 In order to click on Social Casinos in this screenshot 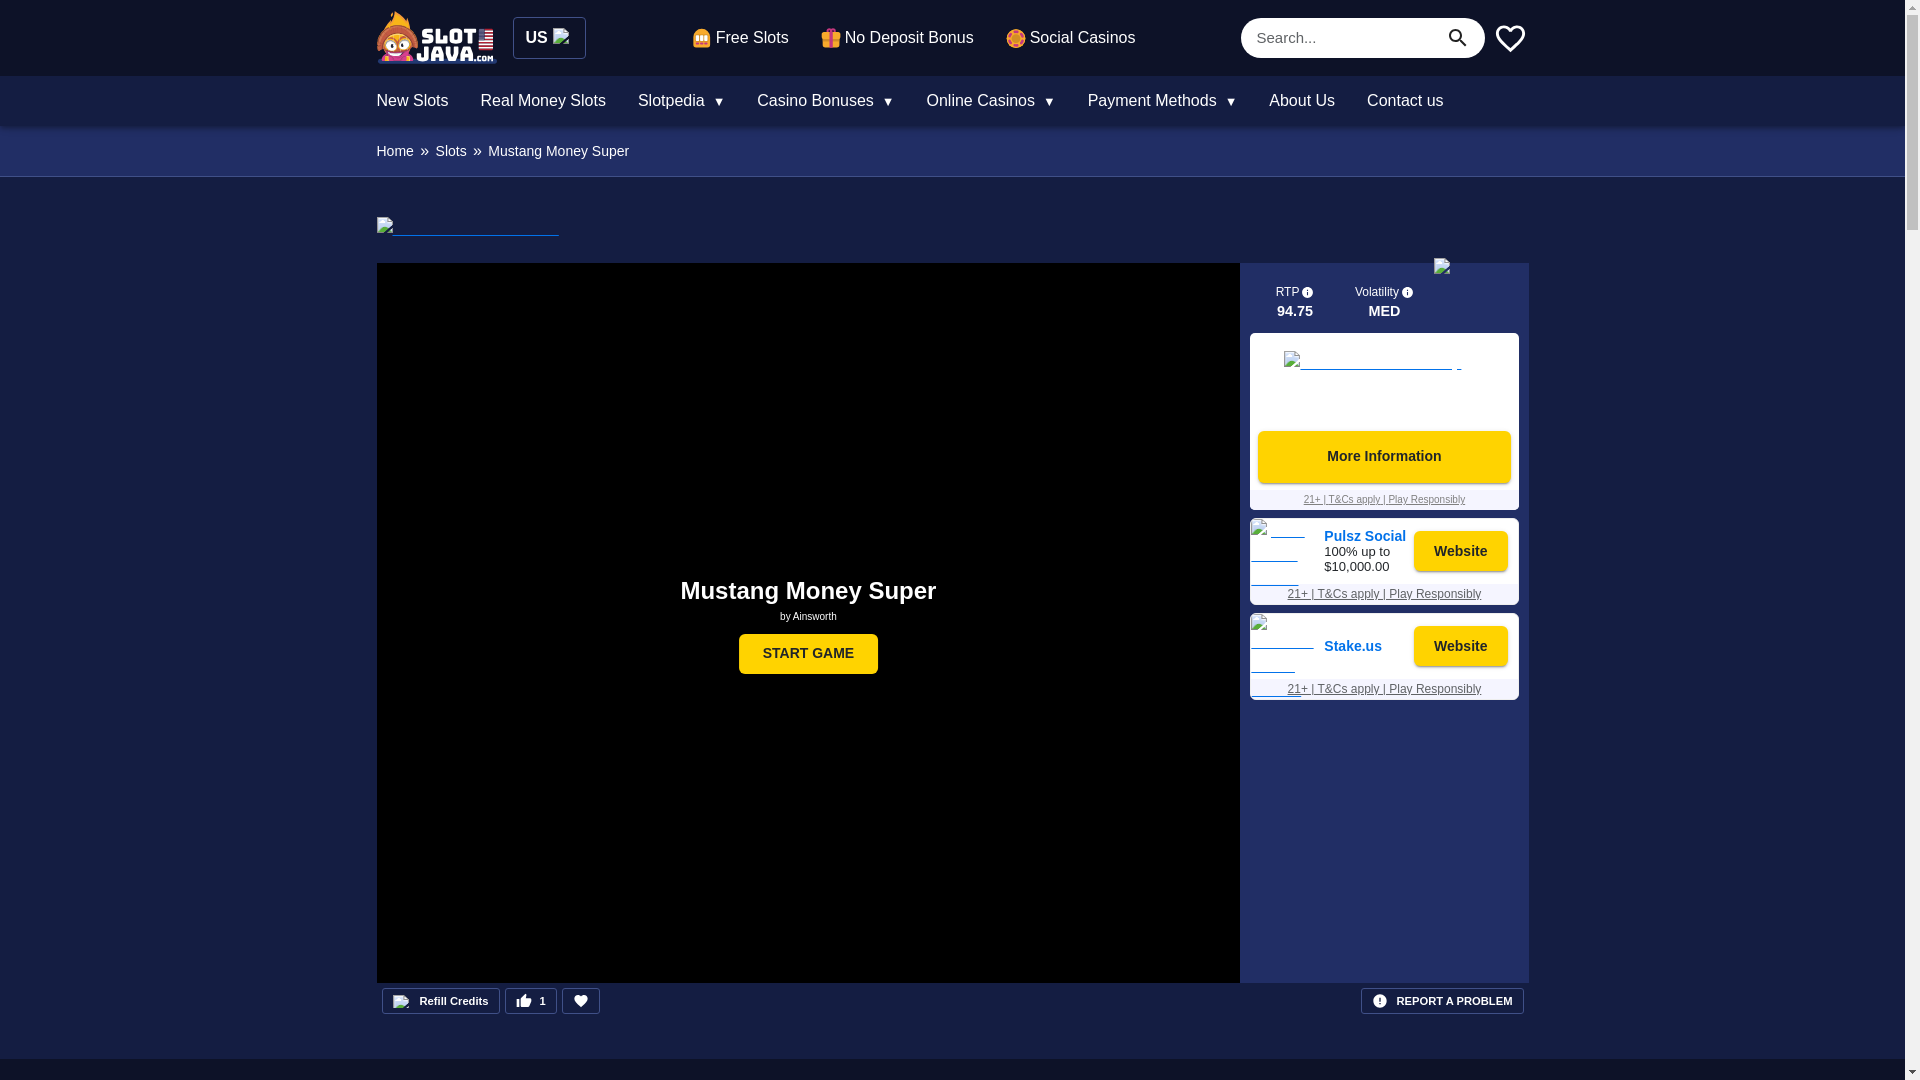, I will do `click(1071, 37)`.